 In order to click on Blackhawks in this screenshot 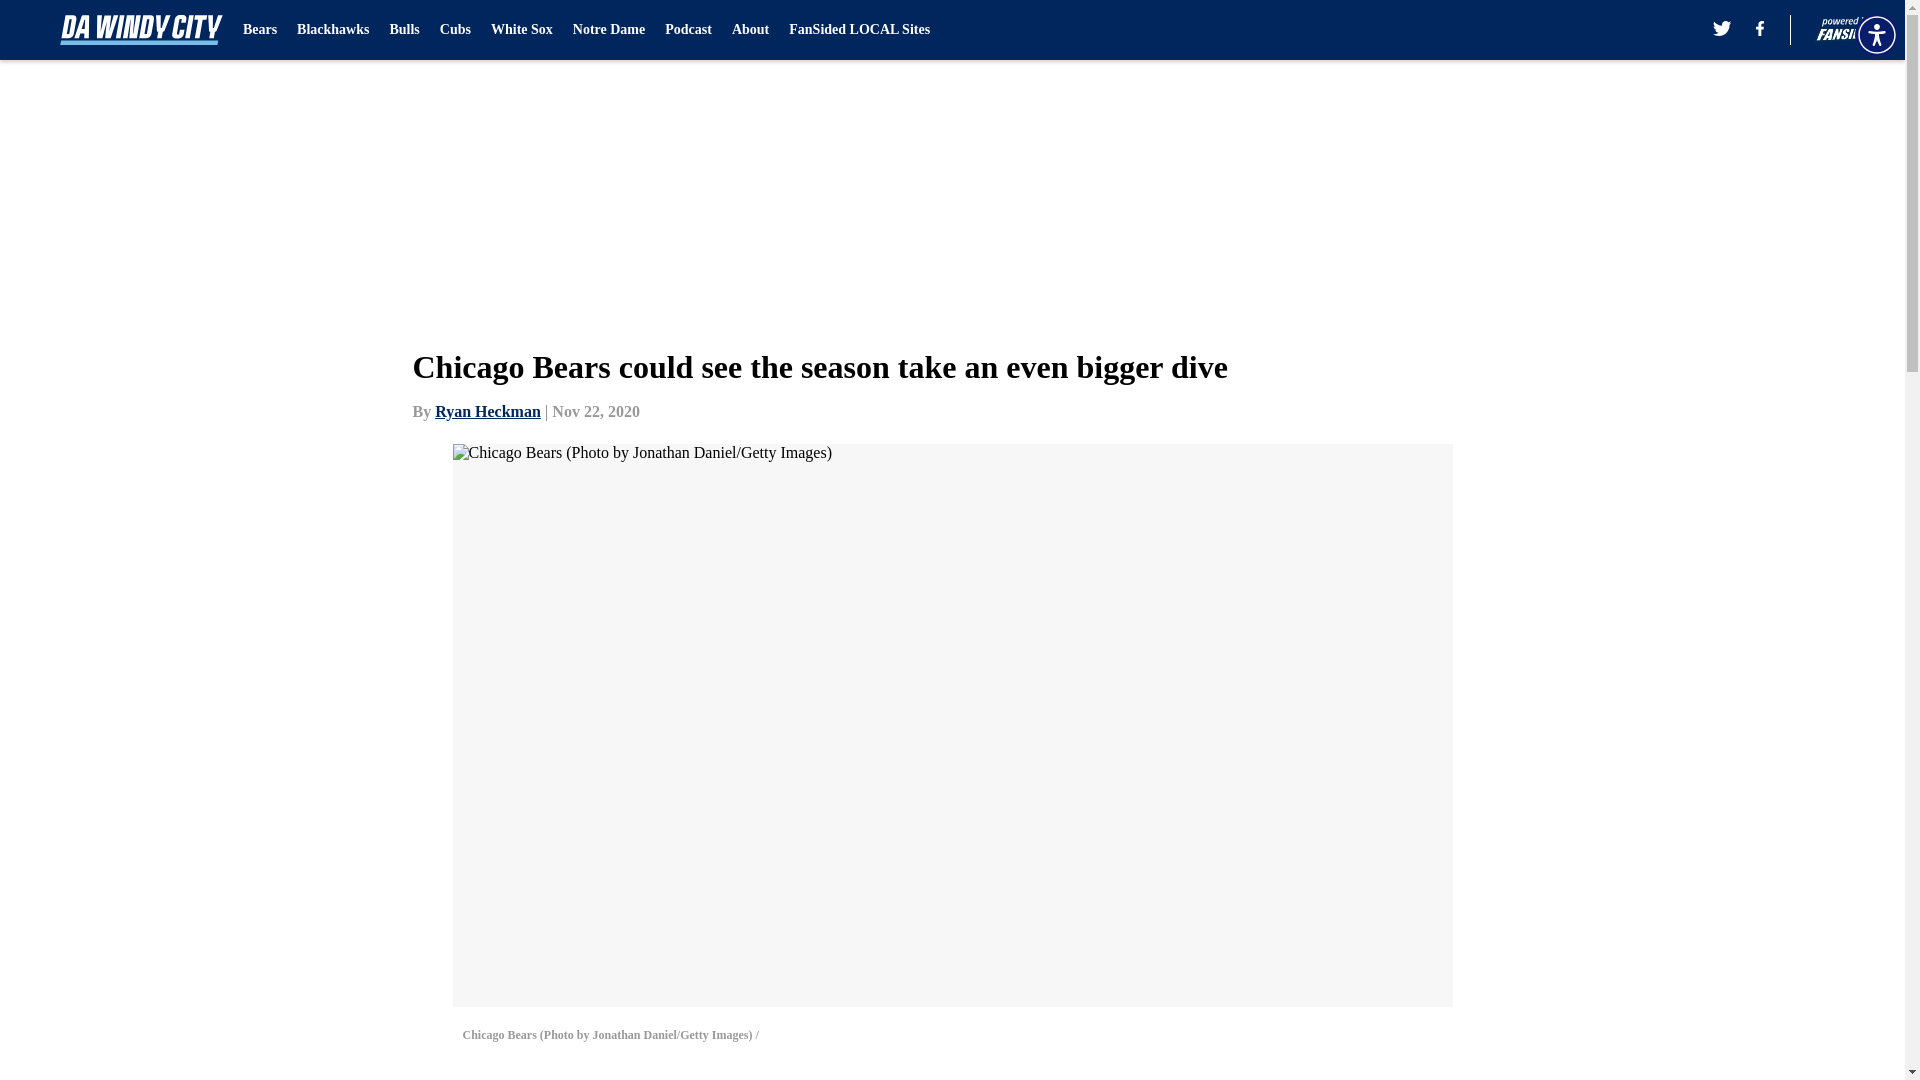, I will do `click(332, 30)`.